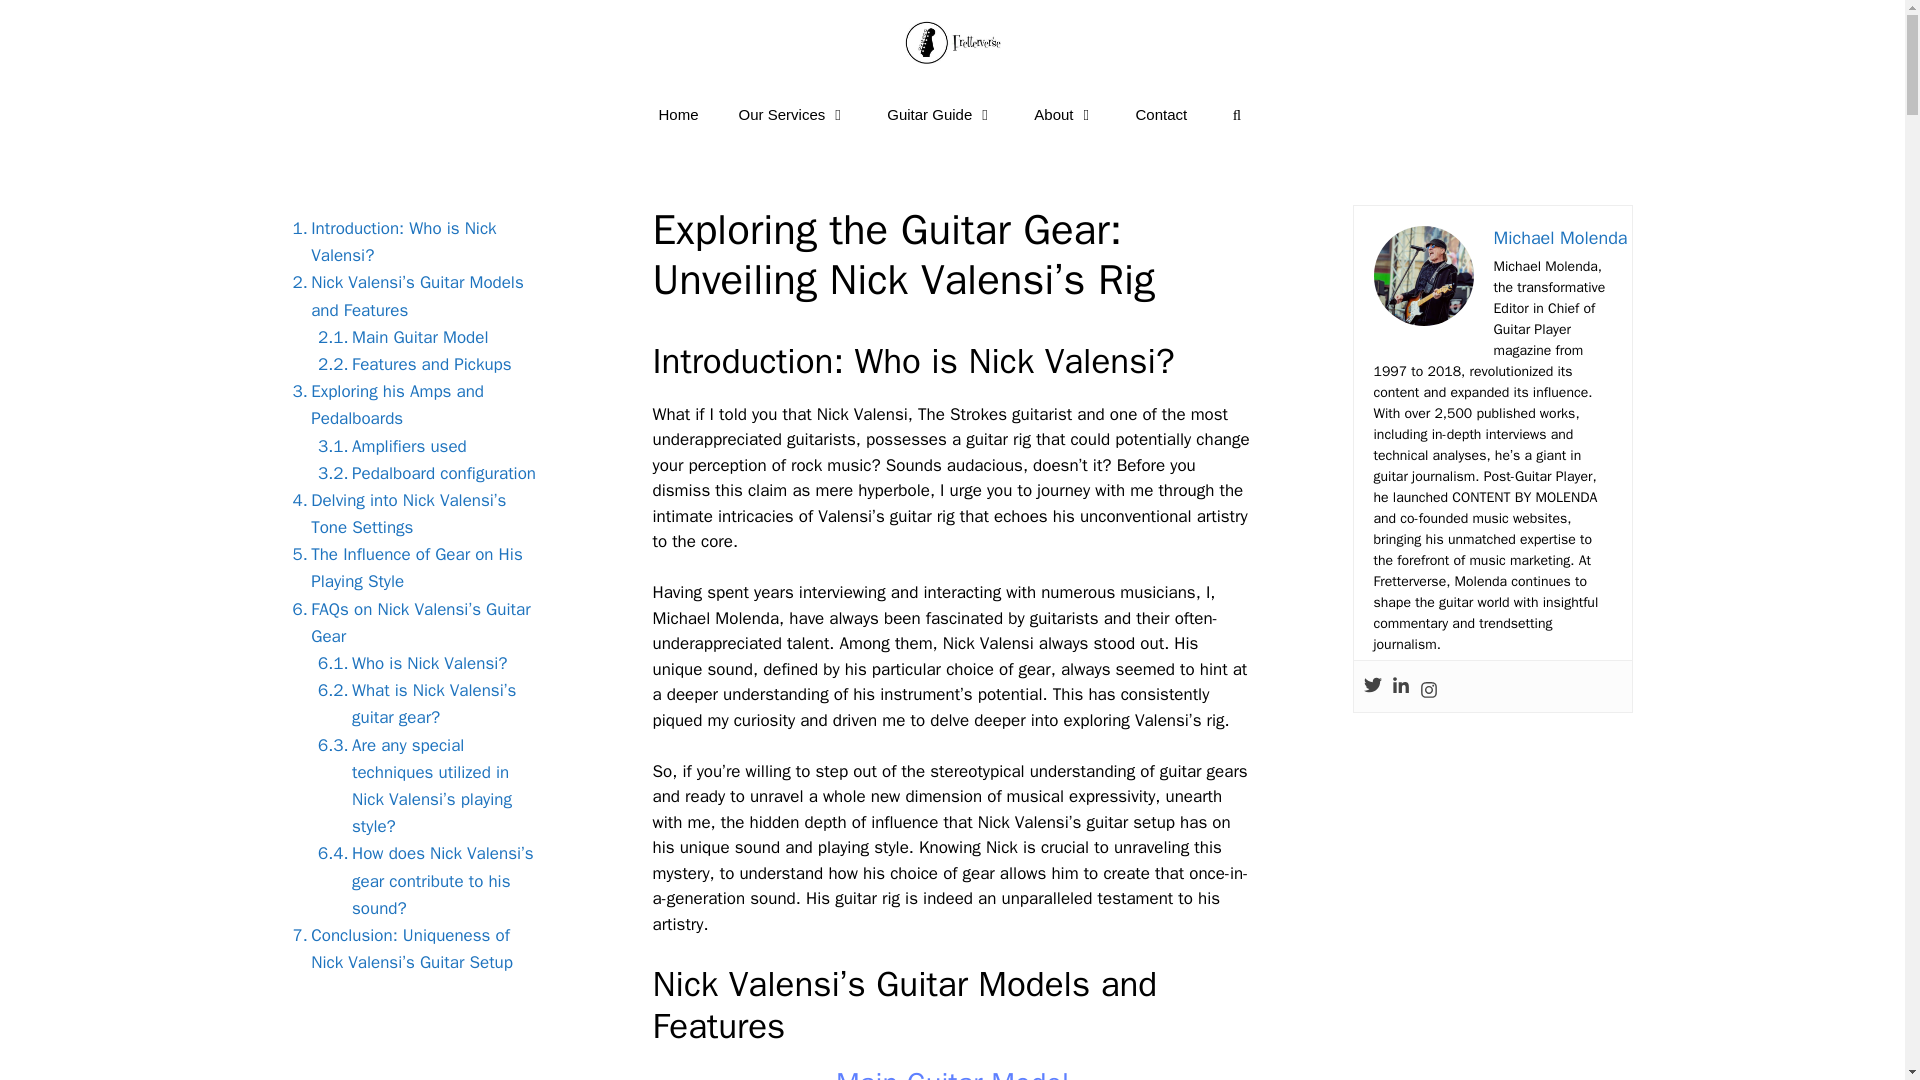 The width and height of the screenshot is (1920, 1080). Describe the element at coordinates (410, 364) in the screenshot. I see `Features and Pickups` at that location.